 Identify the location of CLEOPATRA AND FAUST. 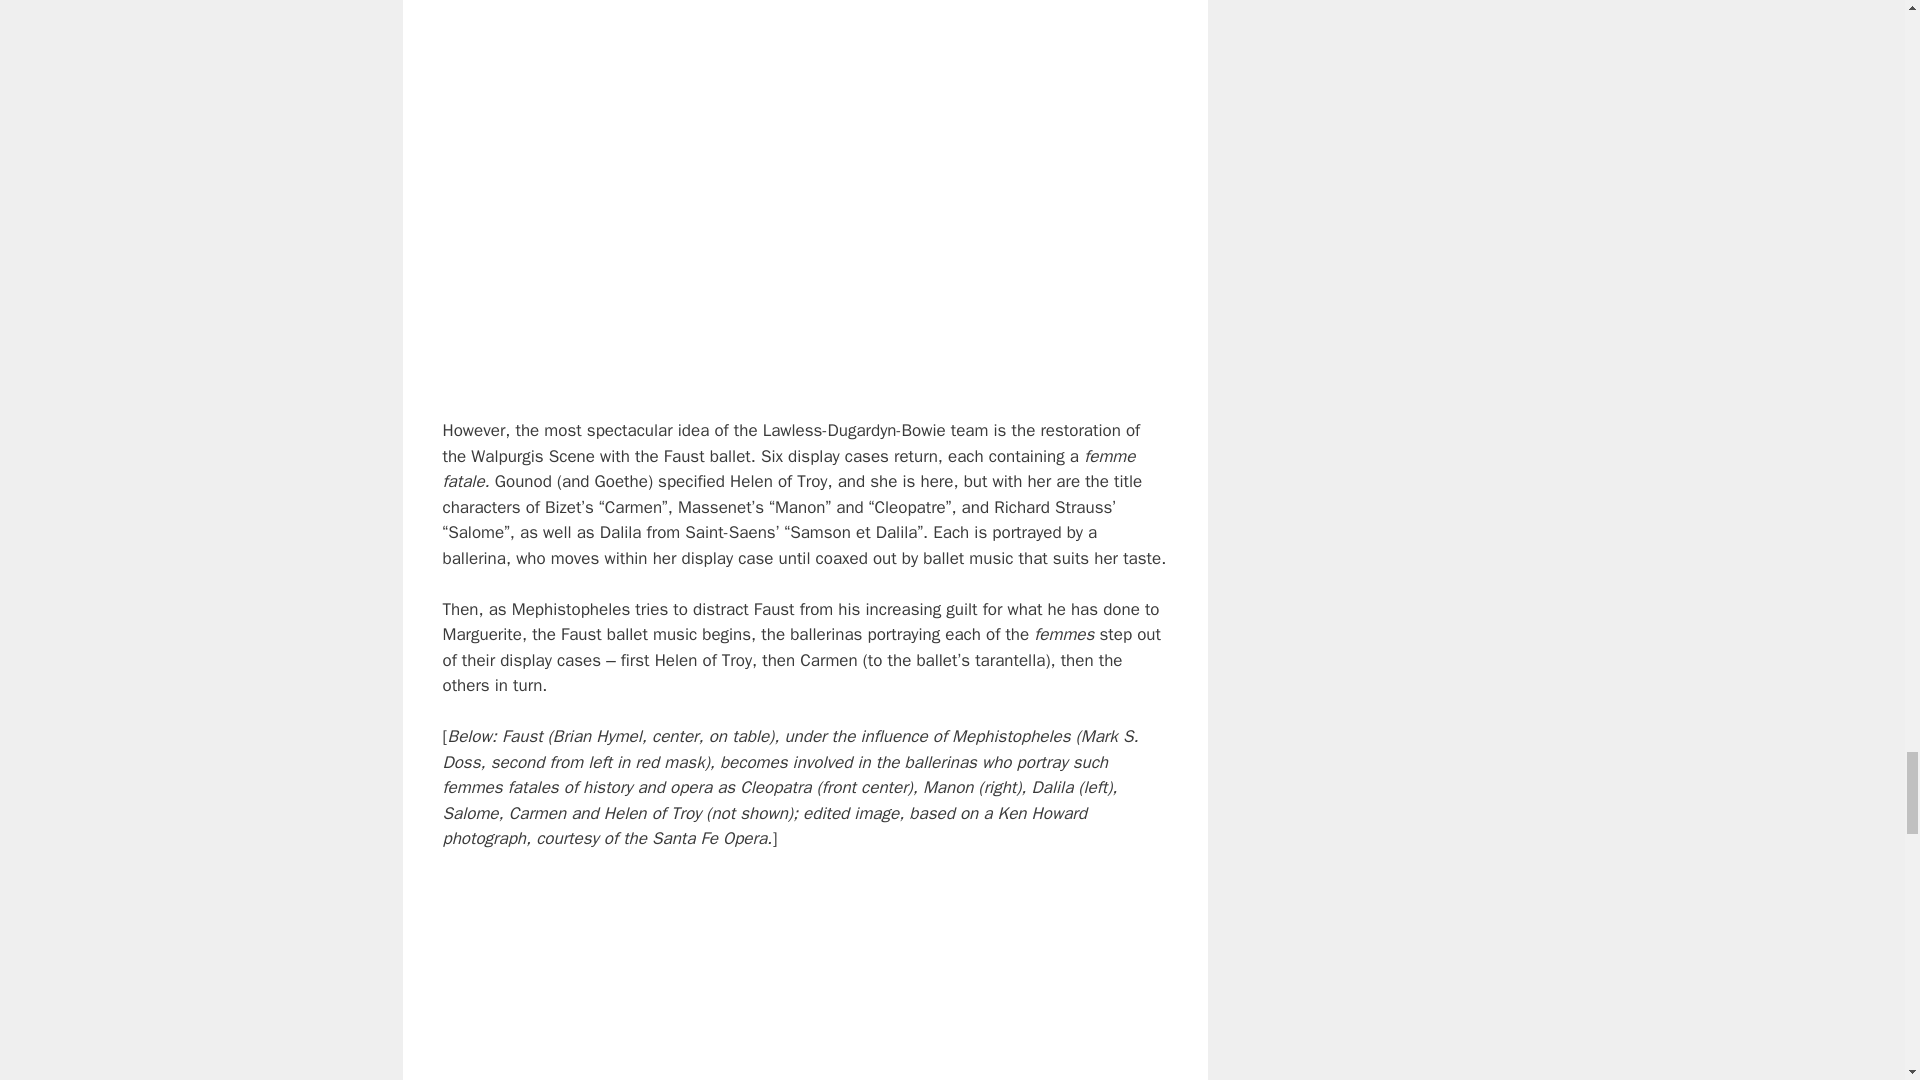
(804, 978).